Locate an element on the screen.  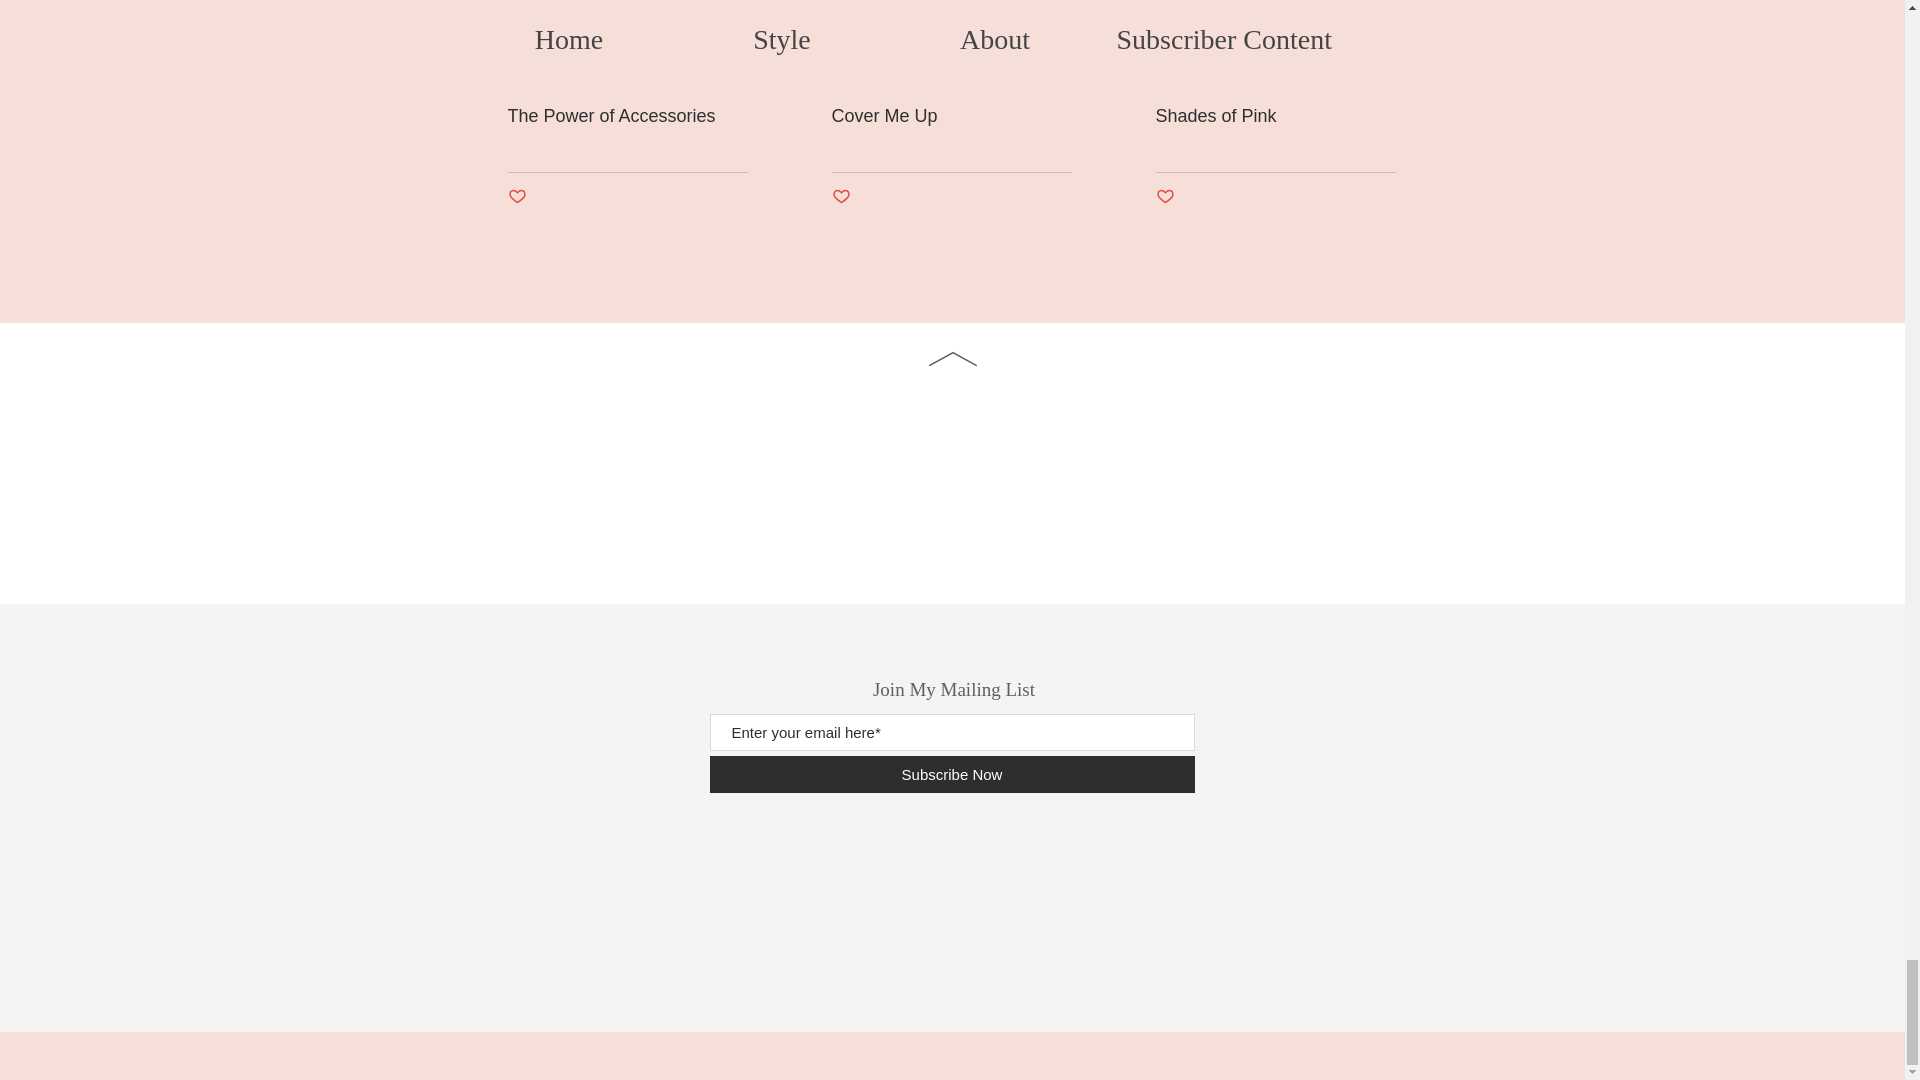
Subscribe Now is located at coordinates (952, 774).